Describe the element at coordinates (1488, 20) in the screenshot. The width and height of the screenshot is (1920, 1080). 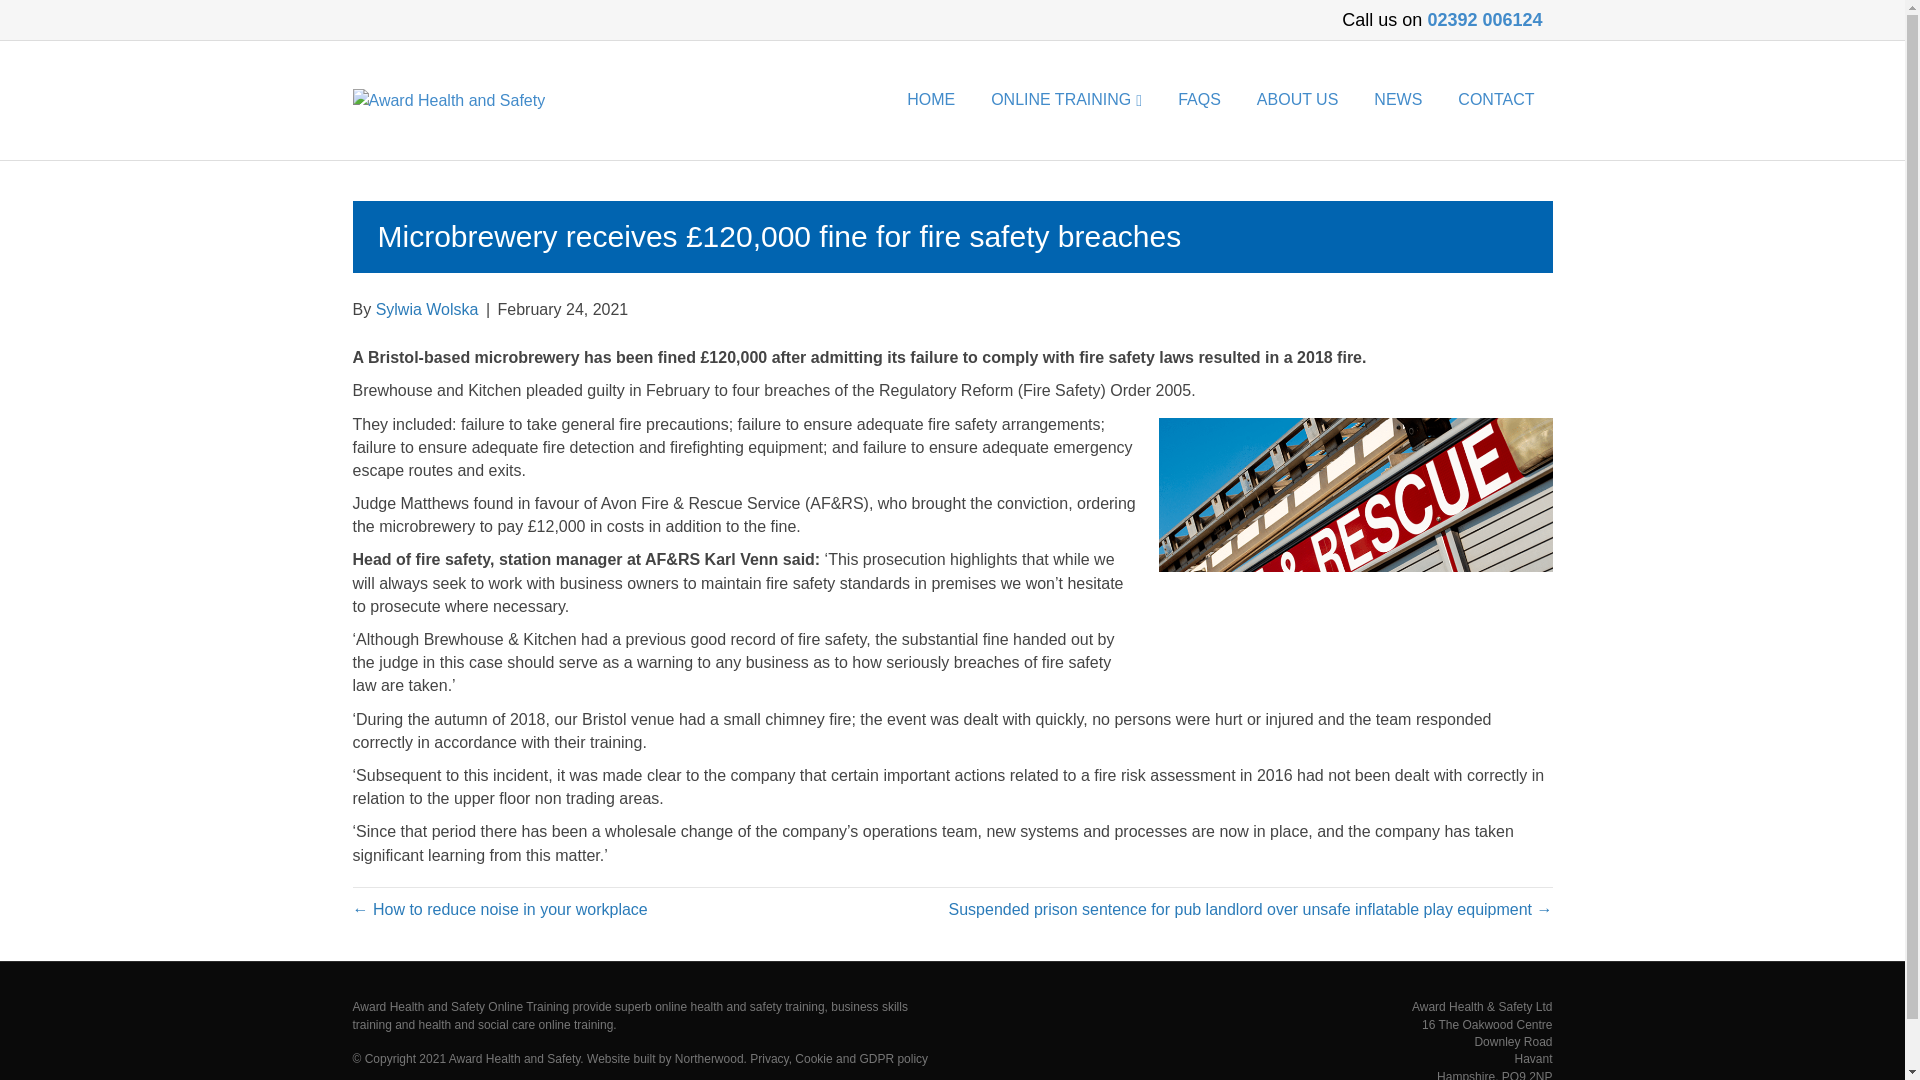
I see `02392 006124  ` at that location.